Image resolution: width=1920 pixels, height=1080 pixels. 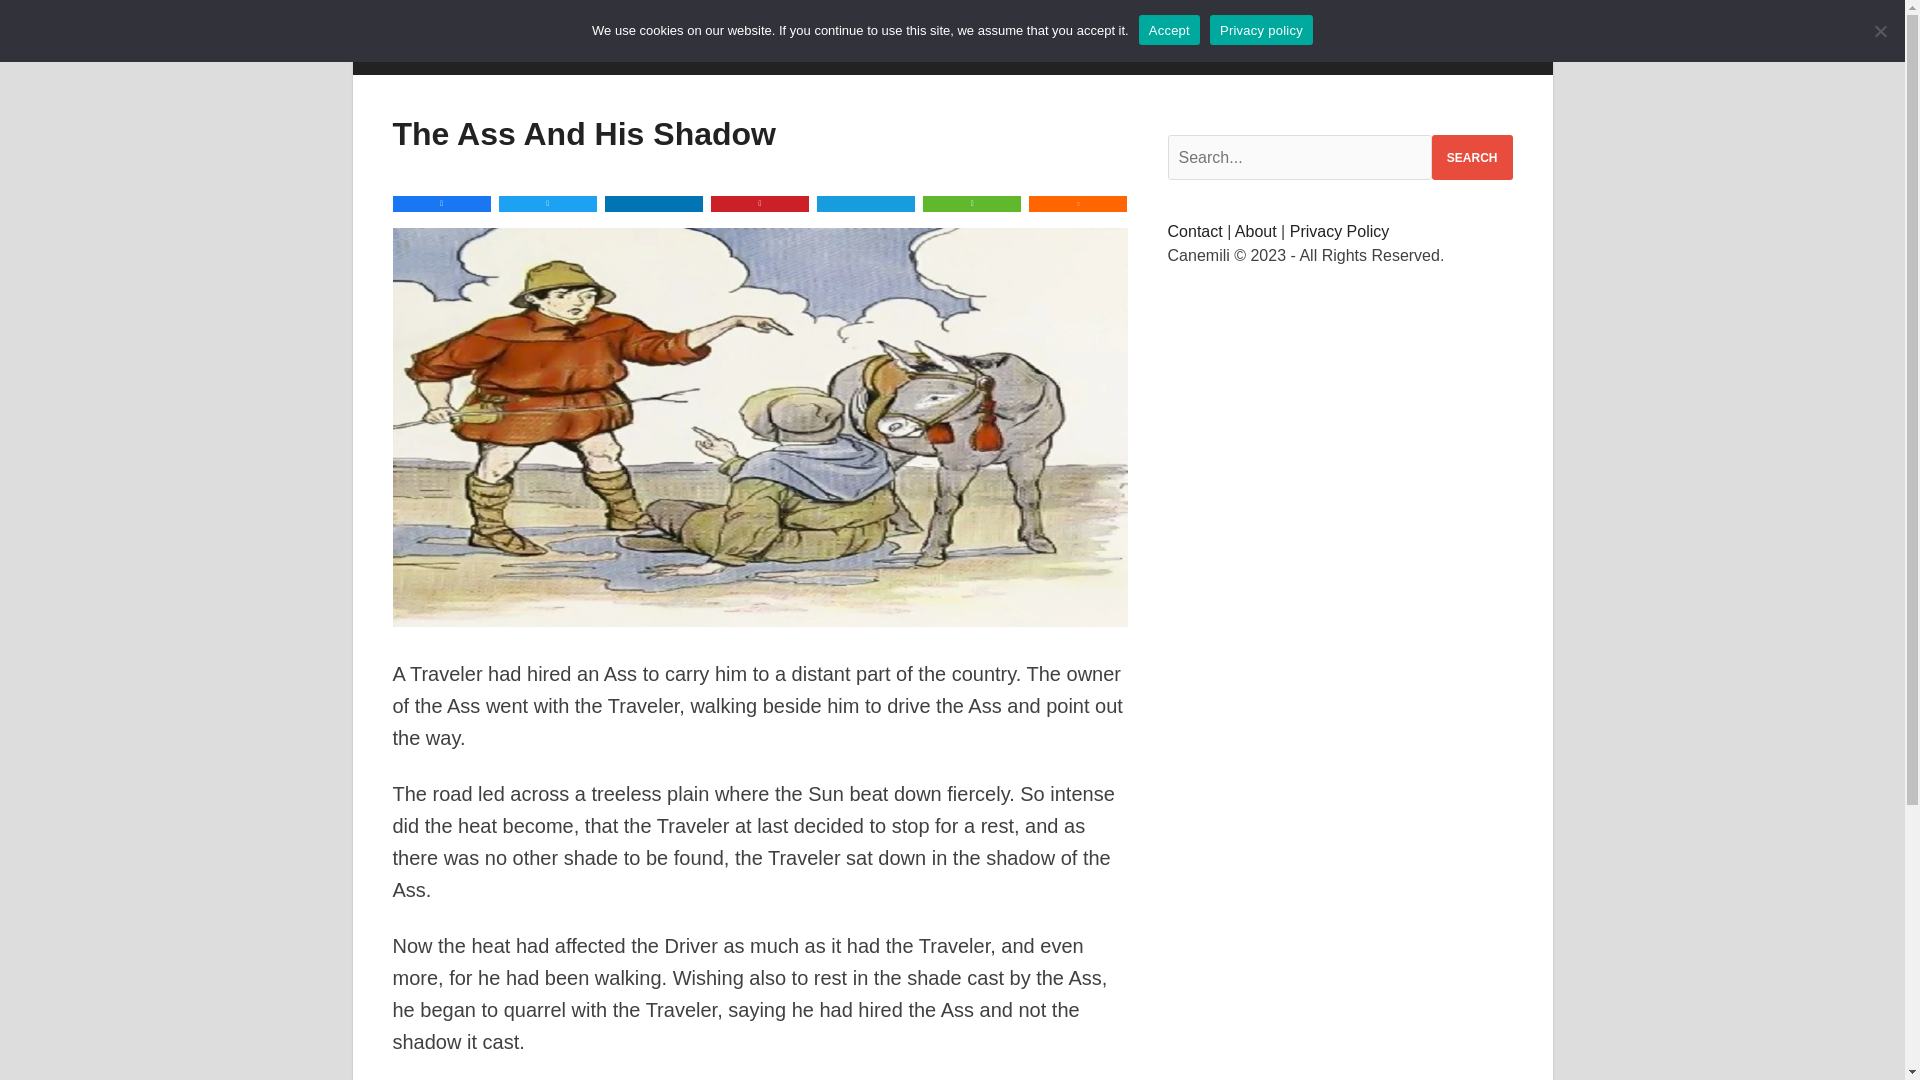 What do you see at coordinates (452, 52) in the screenshot?
I see `CANEMILI` at bounding box center [452, 52].